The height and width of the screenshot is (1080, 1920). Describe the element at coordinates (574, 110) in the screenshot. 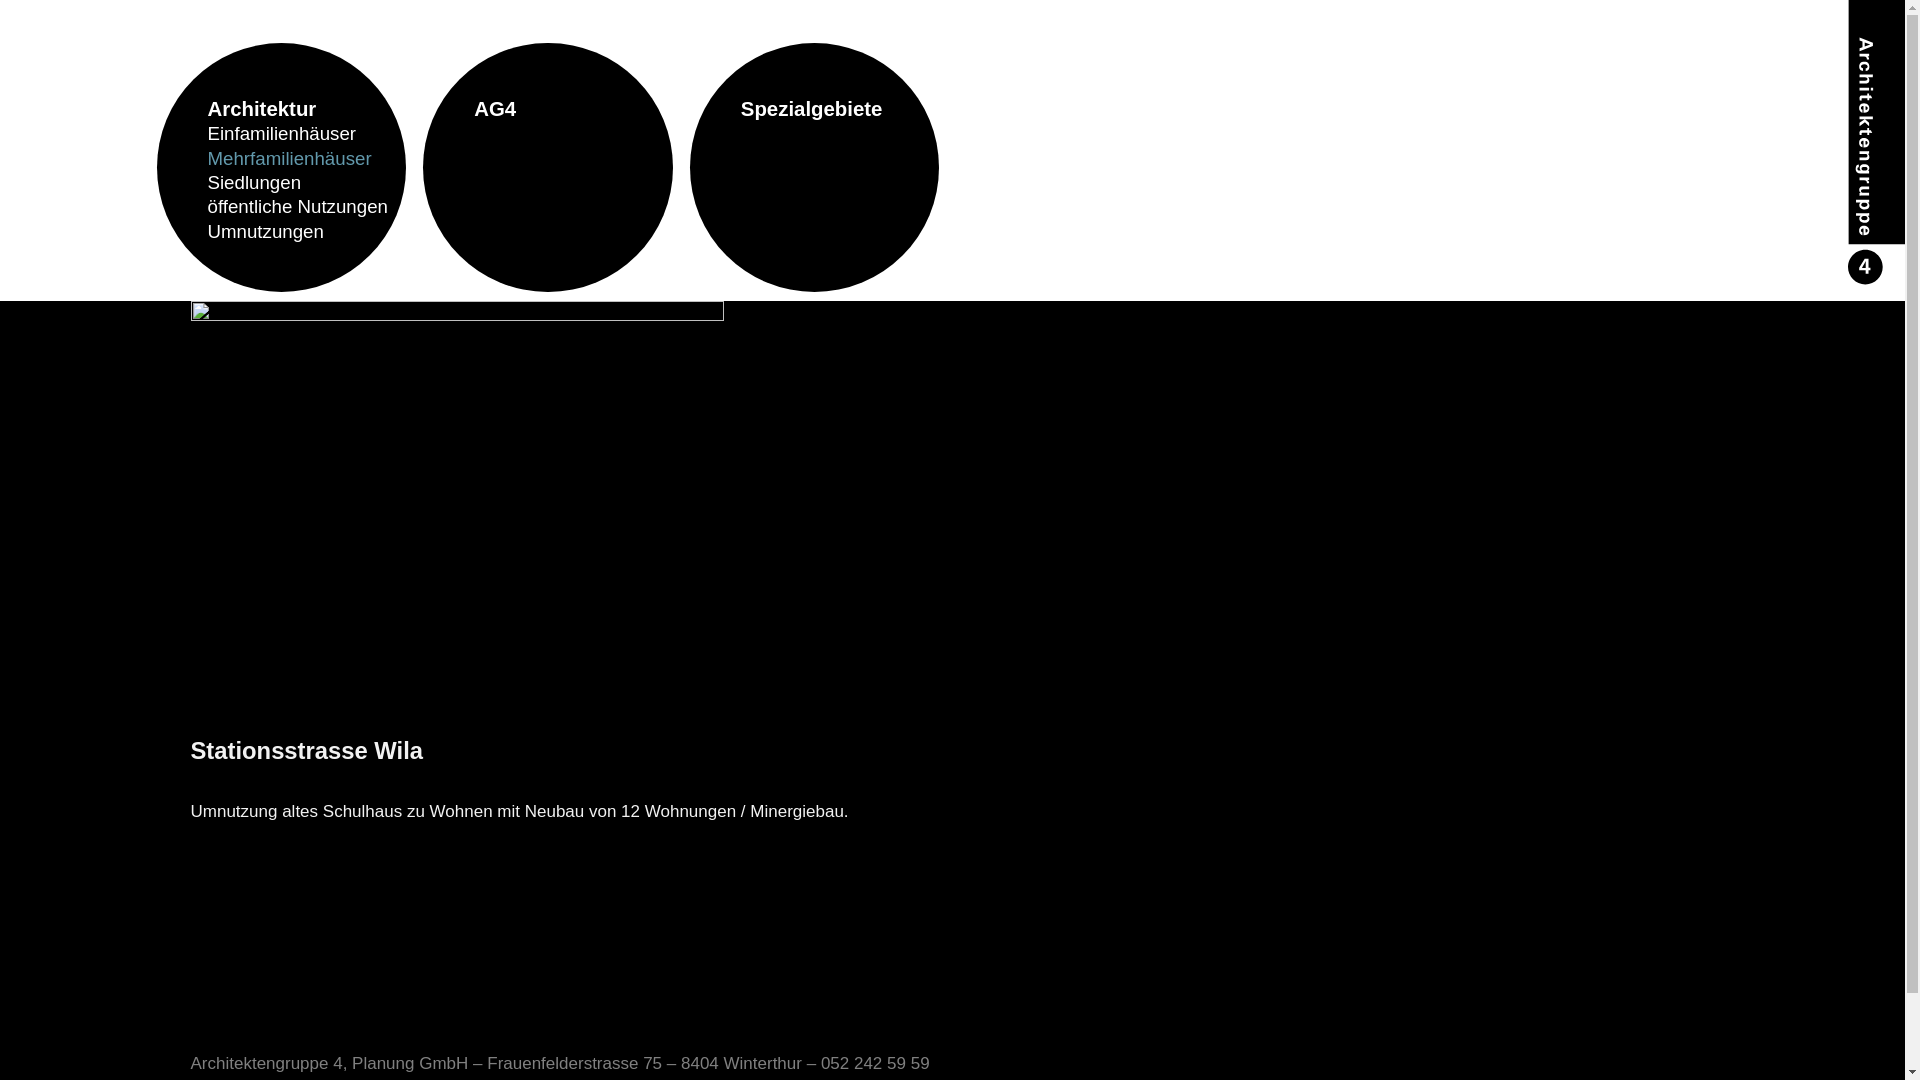

I see `AG4` at that location.